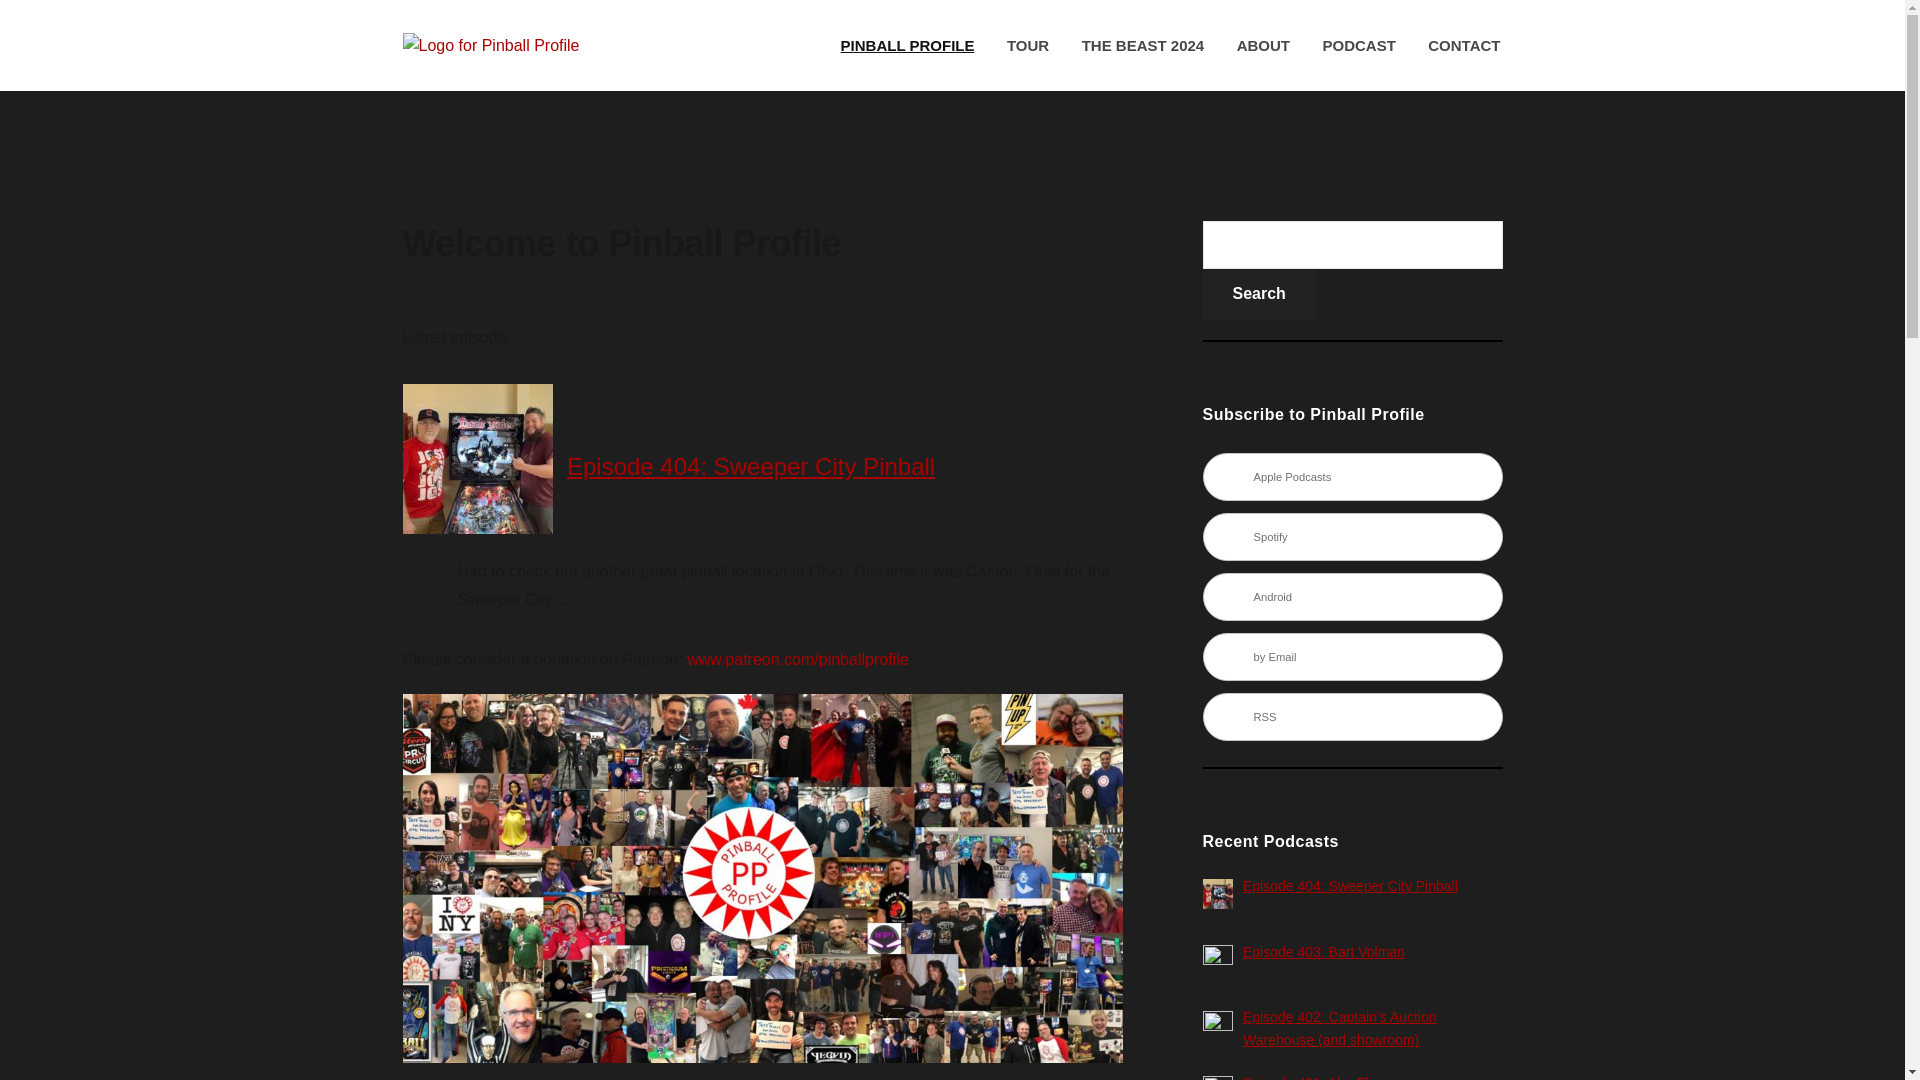 The width and height of the screenshot is (1920, 1080). I want to click on PINBALL PROFILE, so click(908, 46).